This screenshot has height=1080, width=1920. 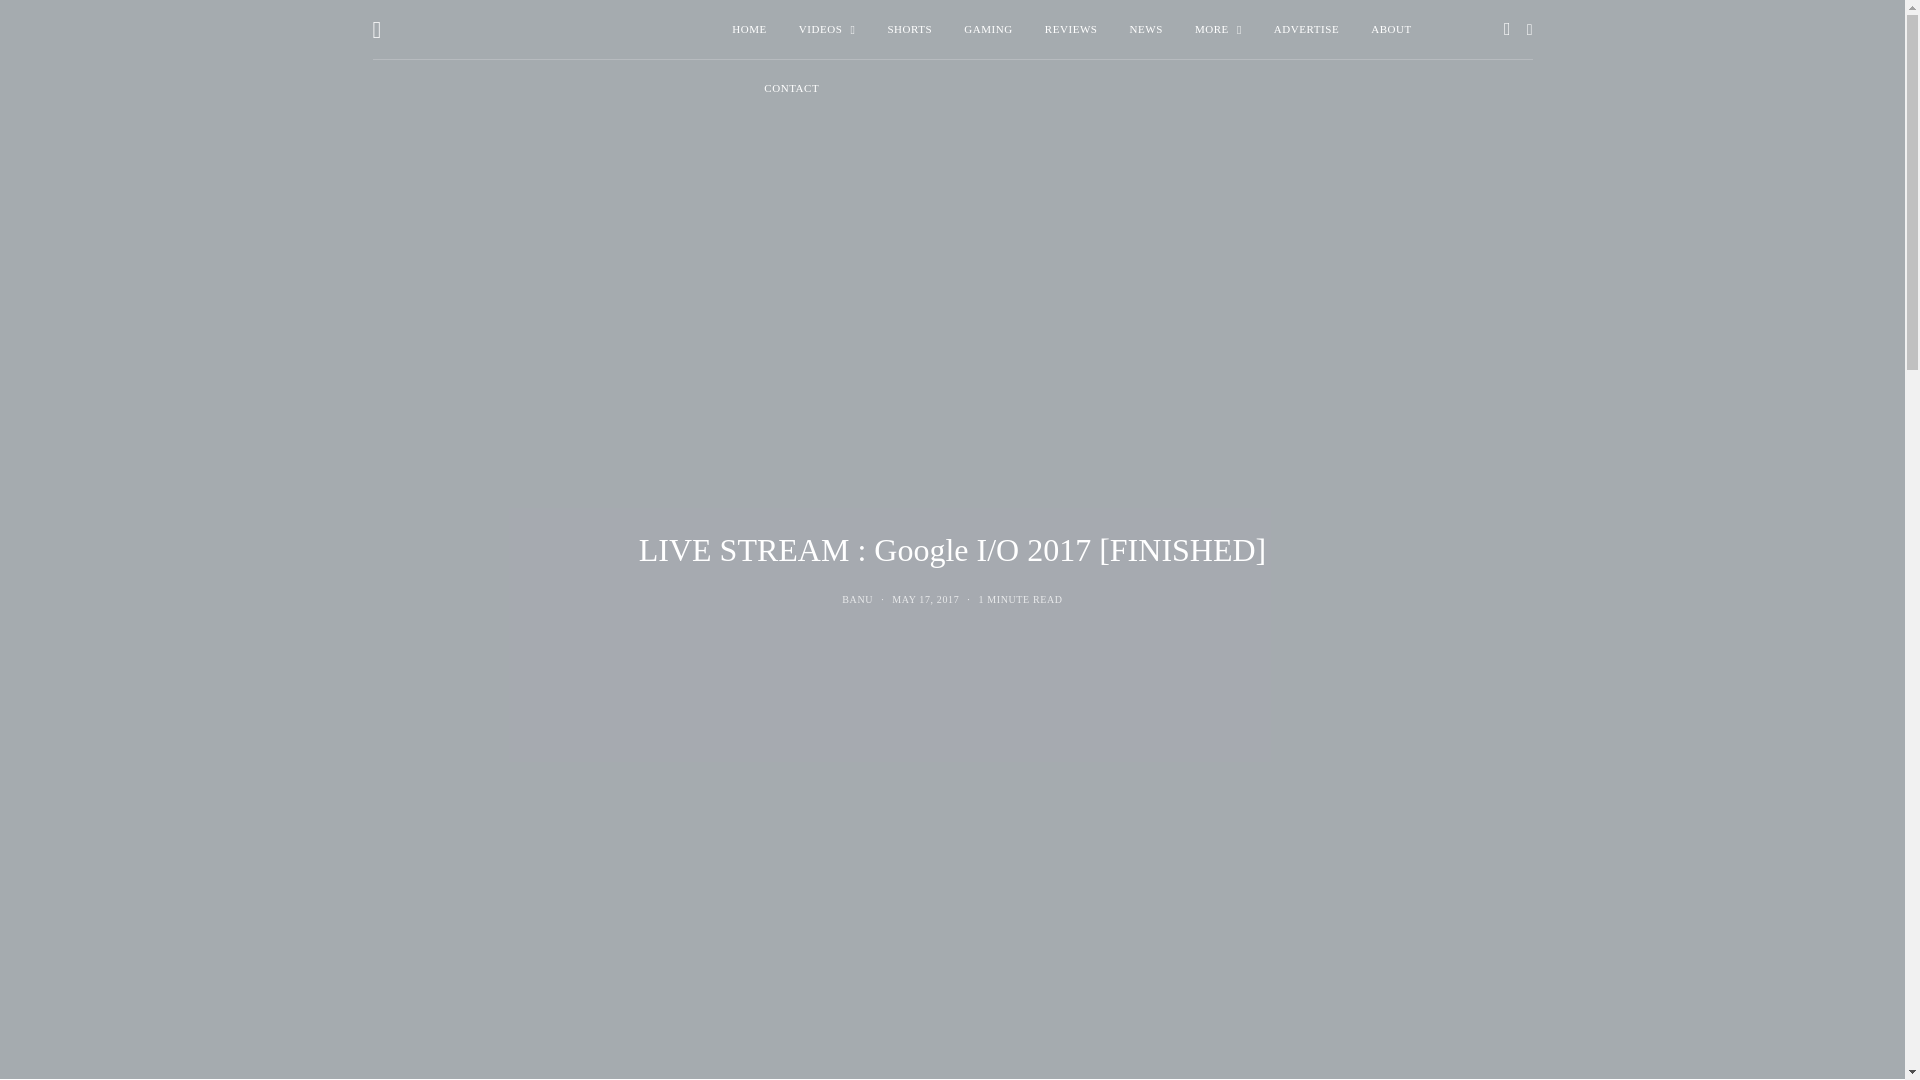 I want to click on CONTACT, so click(x=792, y=88).